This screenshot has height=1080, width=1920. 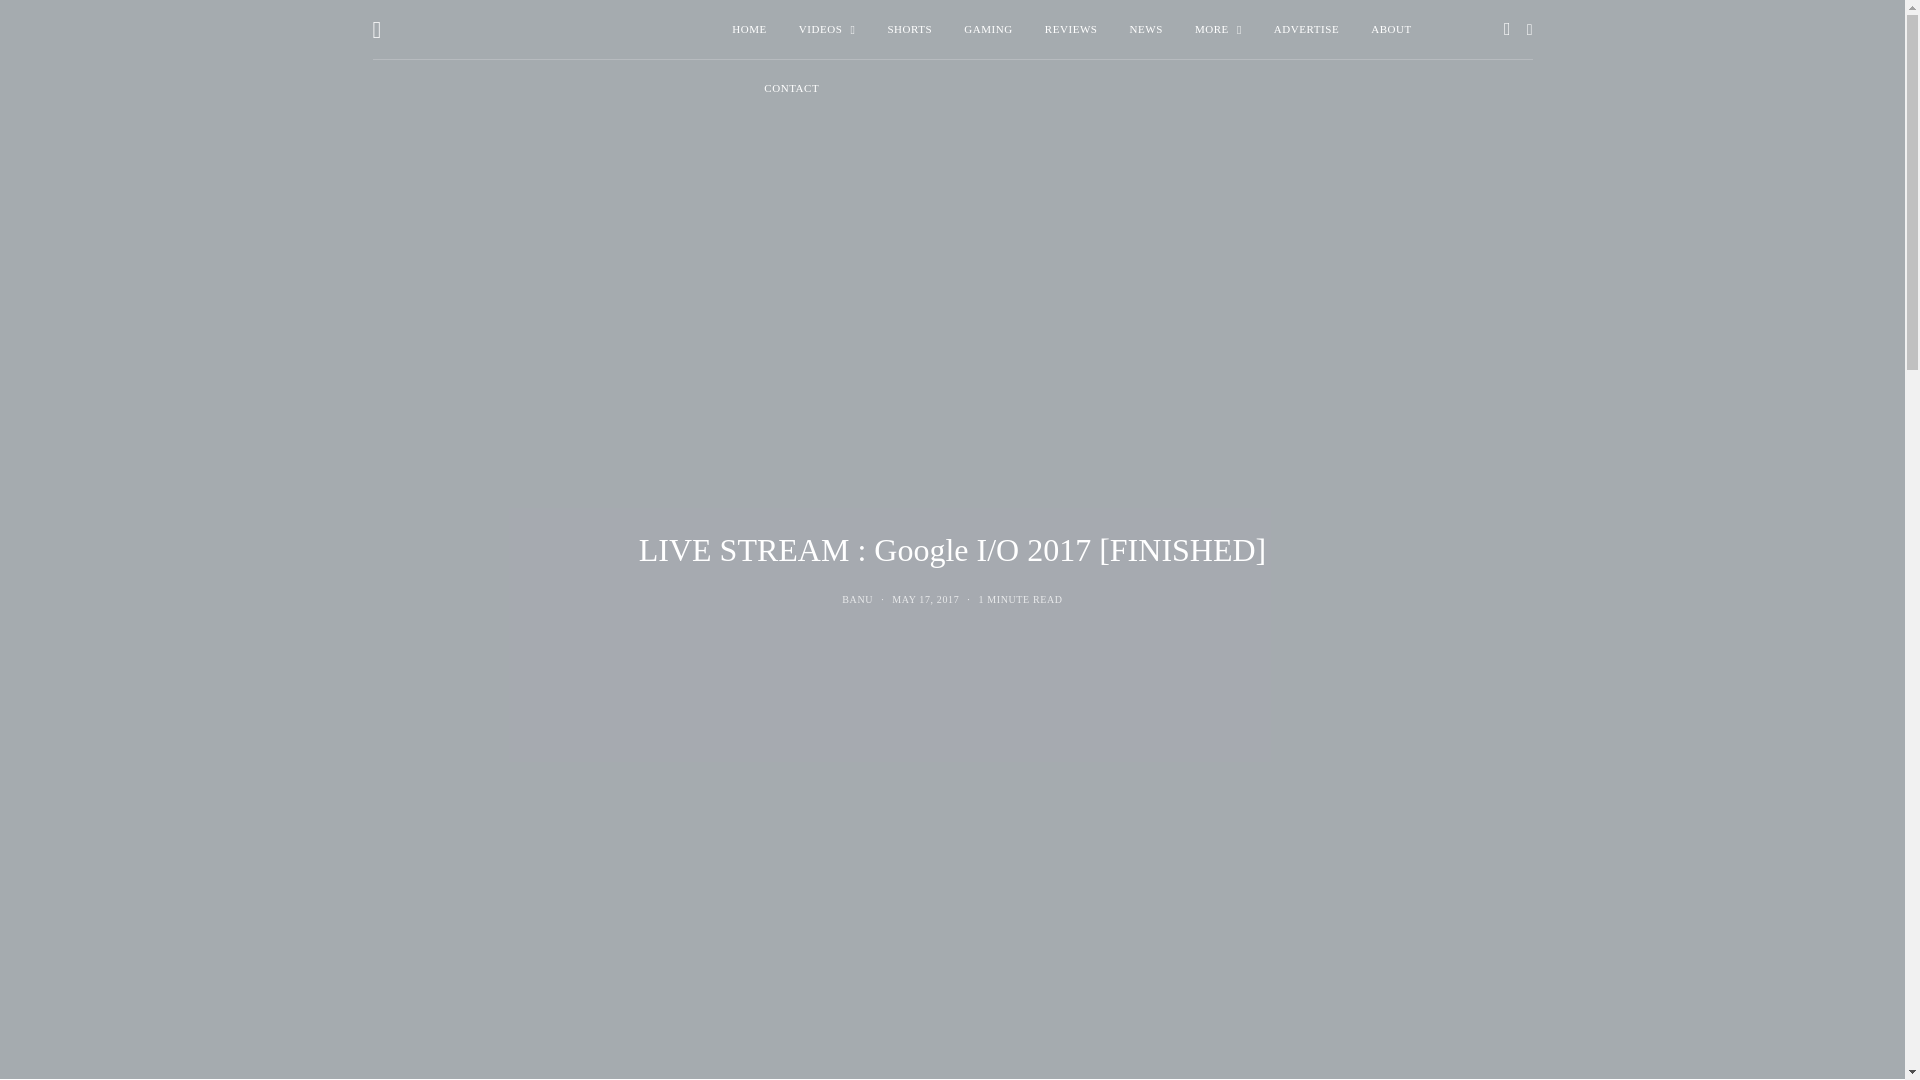 I want to click on CONTACT, so click(x=792, y=88).